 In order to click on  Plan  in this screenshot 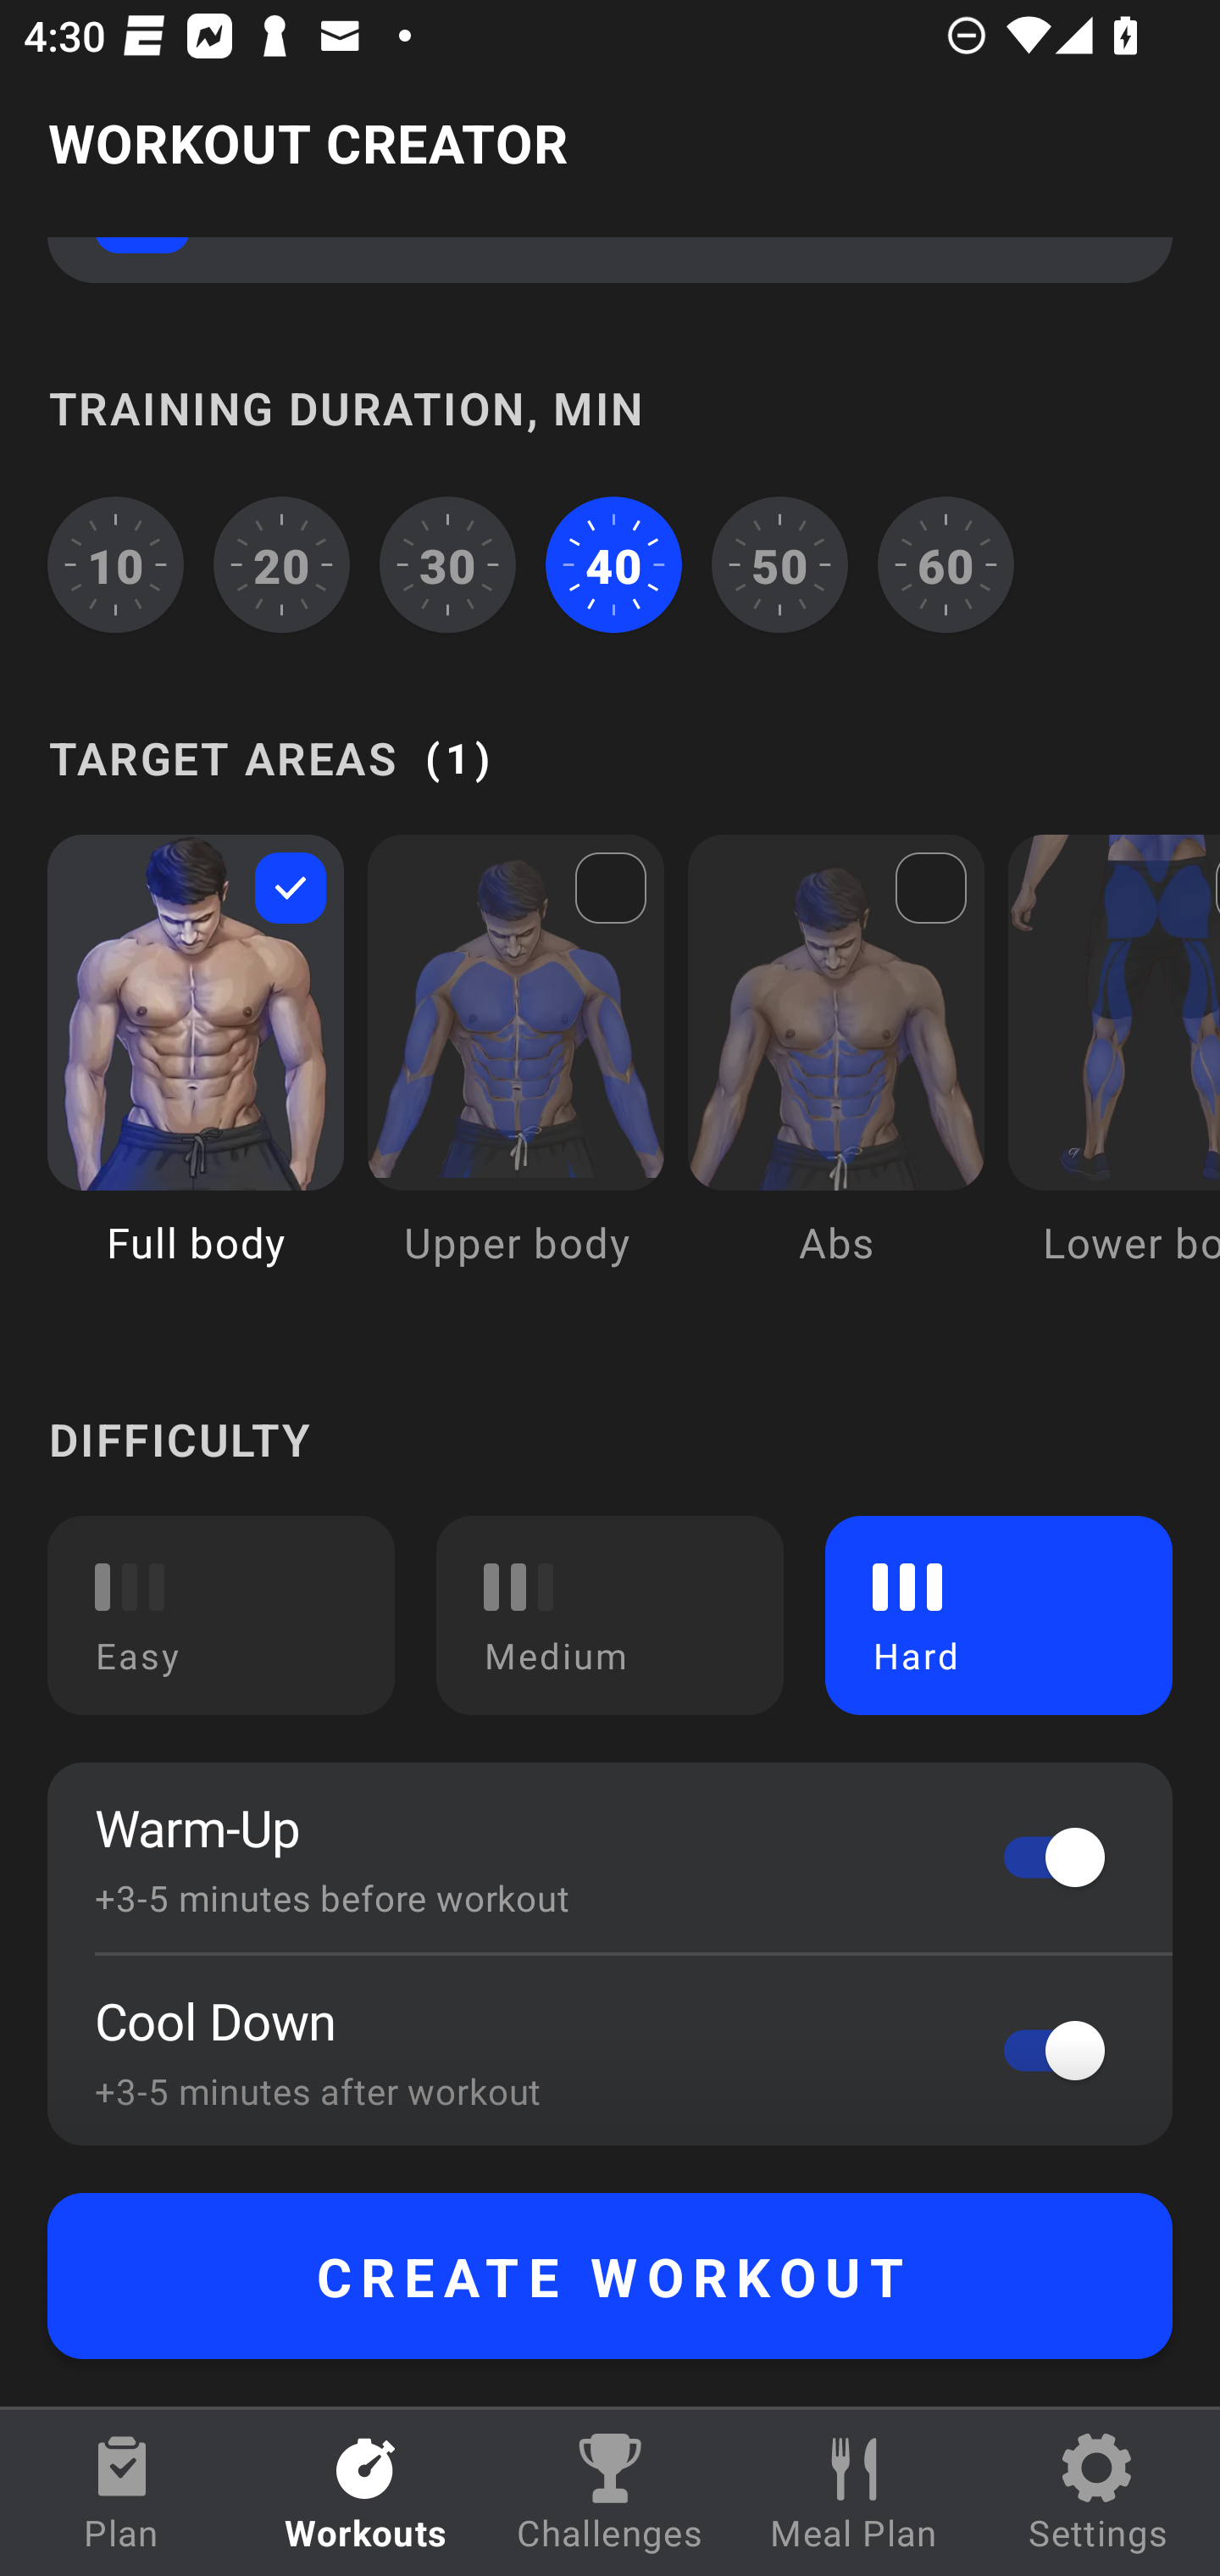, I will do `click(122, 2493)`.